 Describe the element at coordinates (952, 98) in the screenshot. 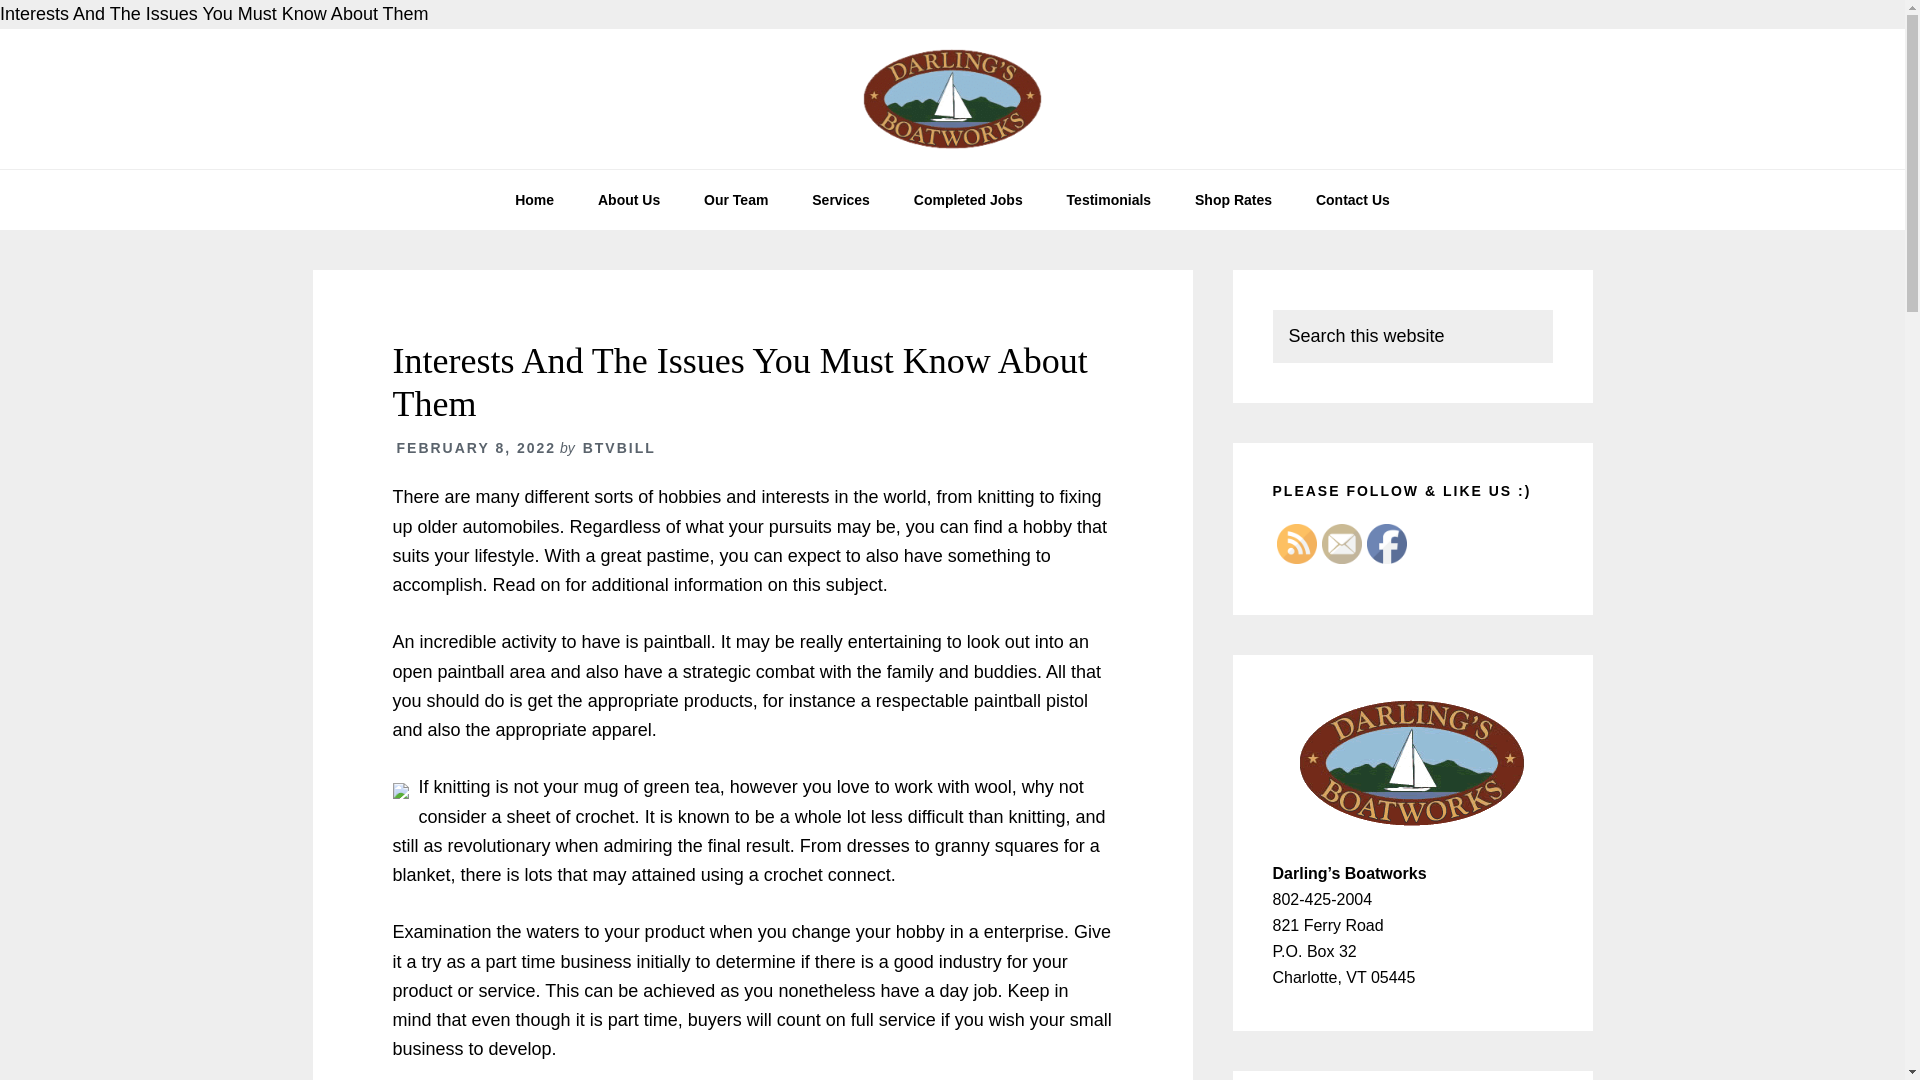

I see `Darling's Boatworks` at that location.